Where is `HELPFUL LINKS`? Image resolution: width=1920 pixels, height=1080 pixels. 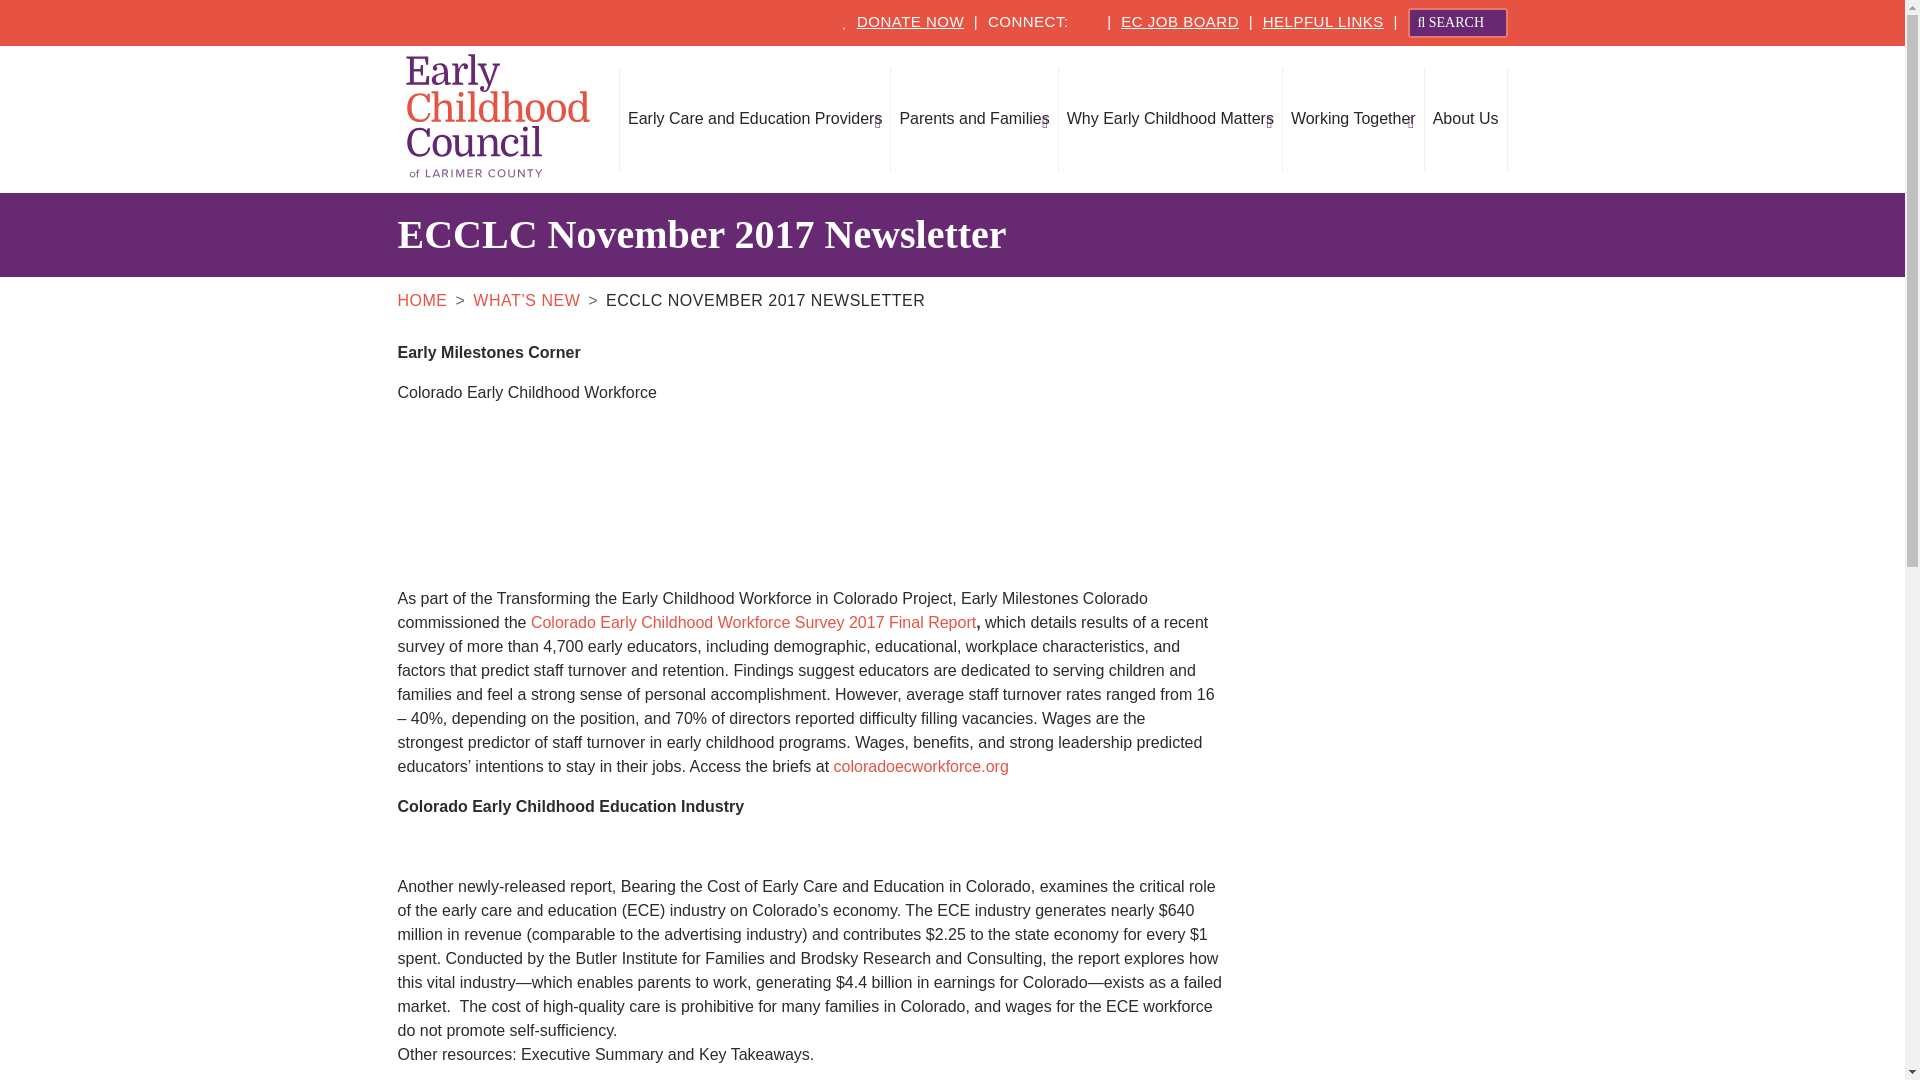
HELPFUL LINKS is located at coordinates (1324, 21).